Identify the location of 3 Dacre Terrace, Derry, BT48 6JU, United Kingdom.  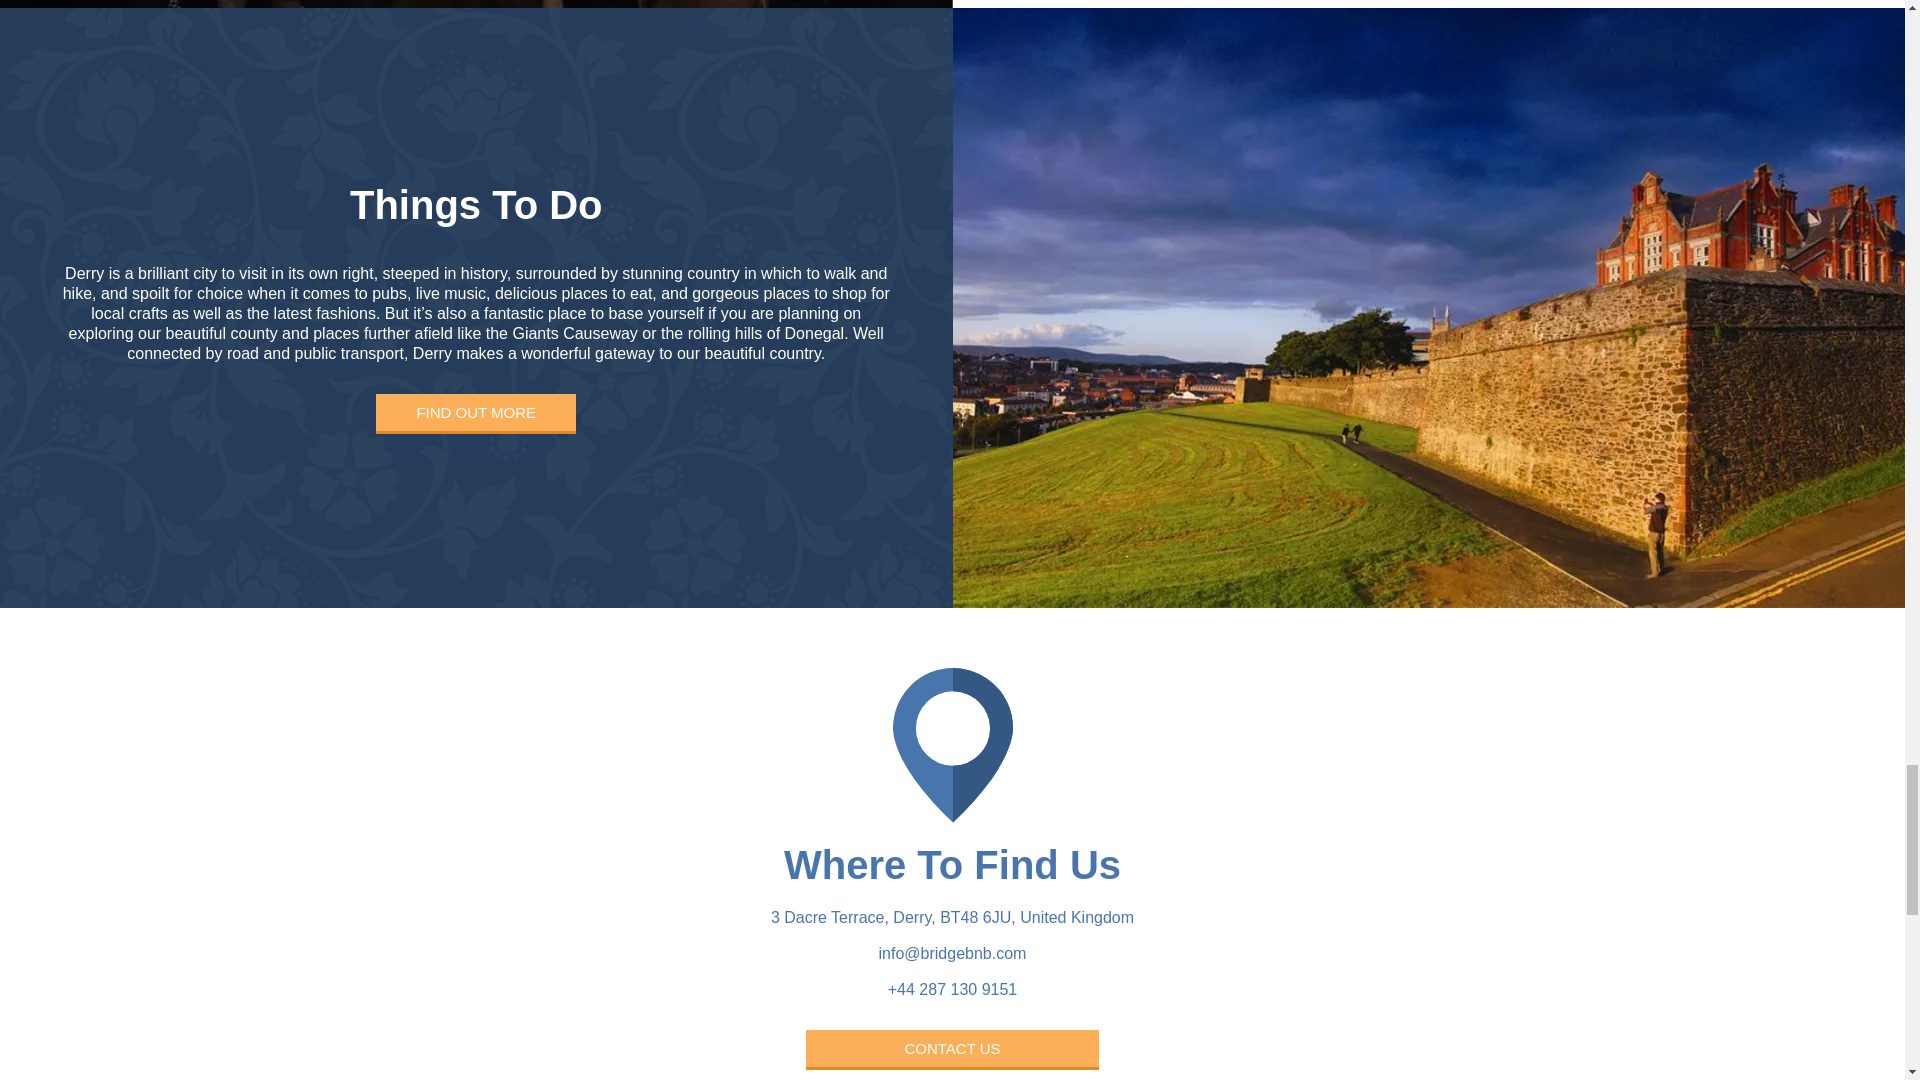
(952, 917).